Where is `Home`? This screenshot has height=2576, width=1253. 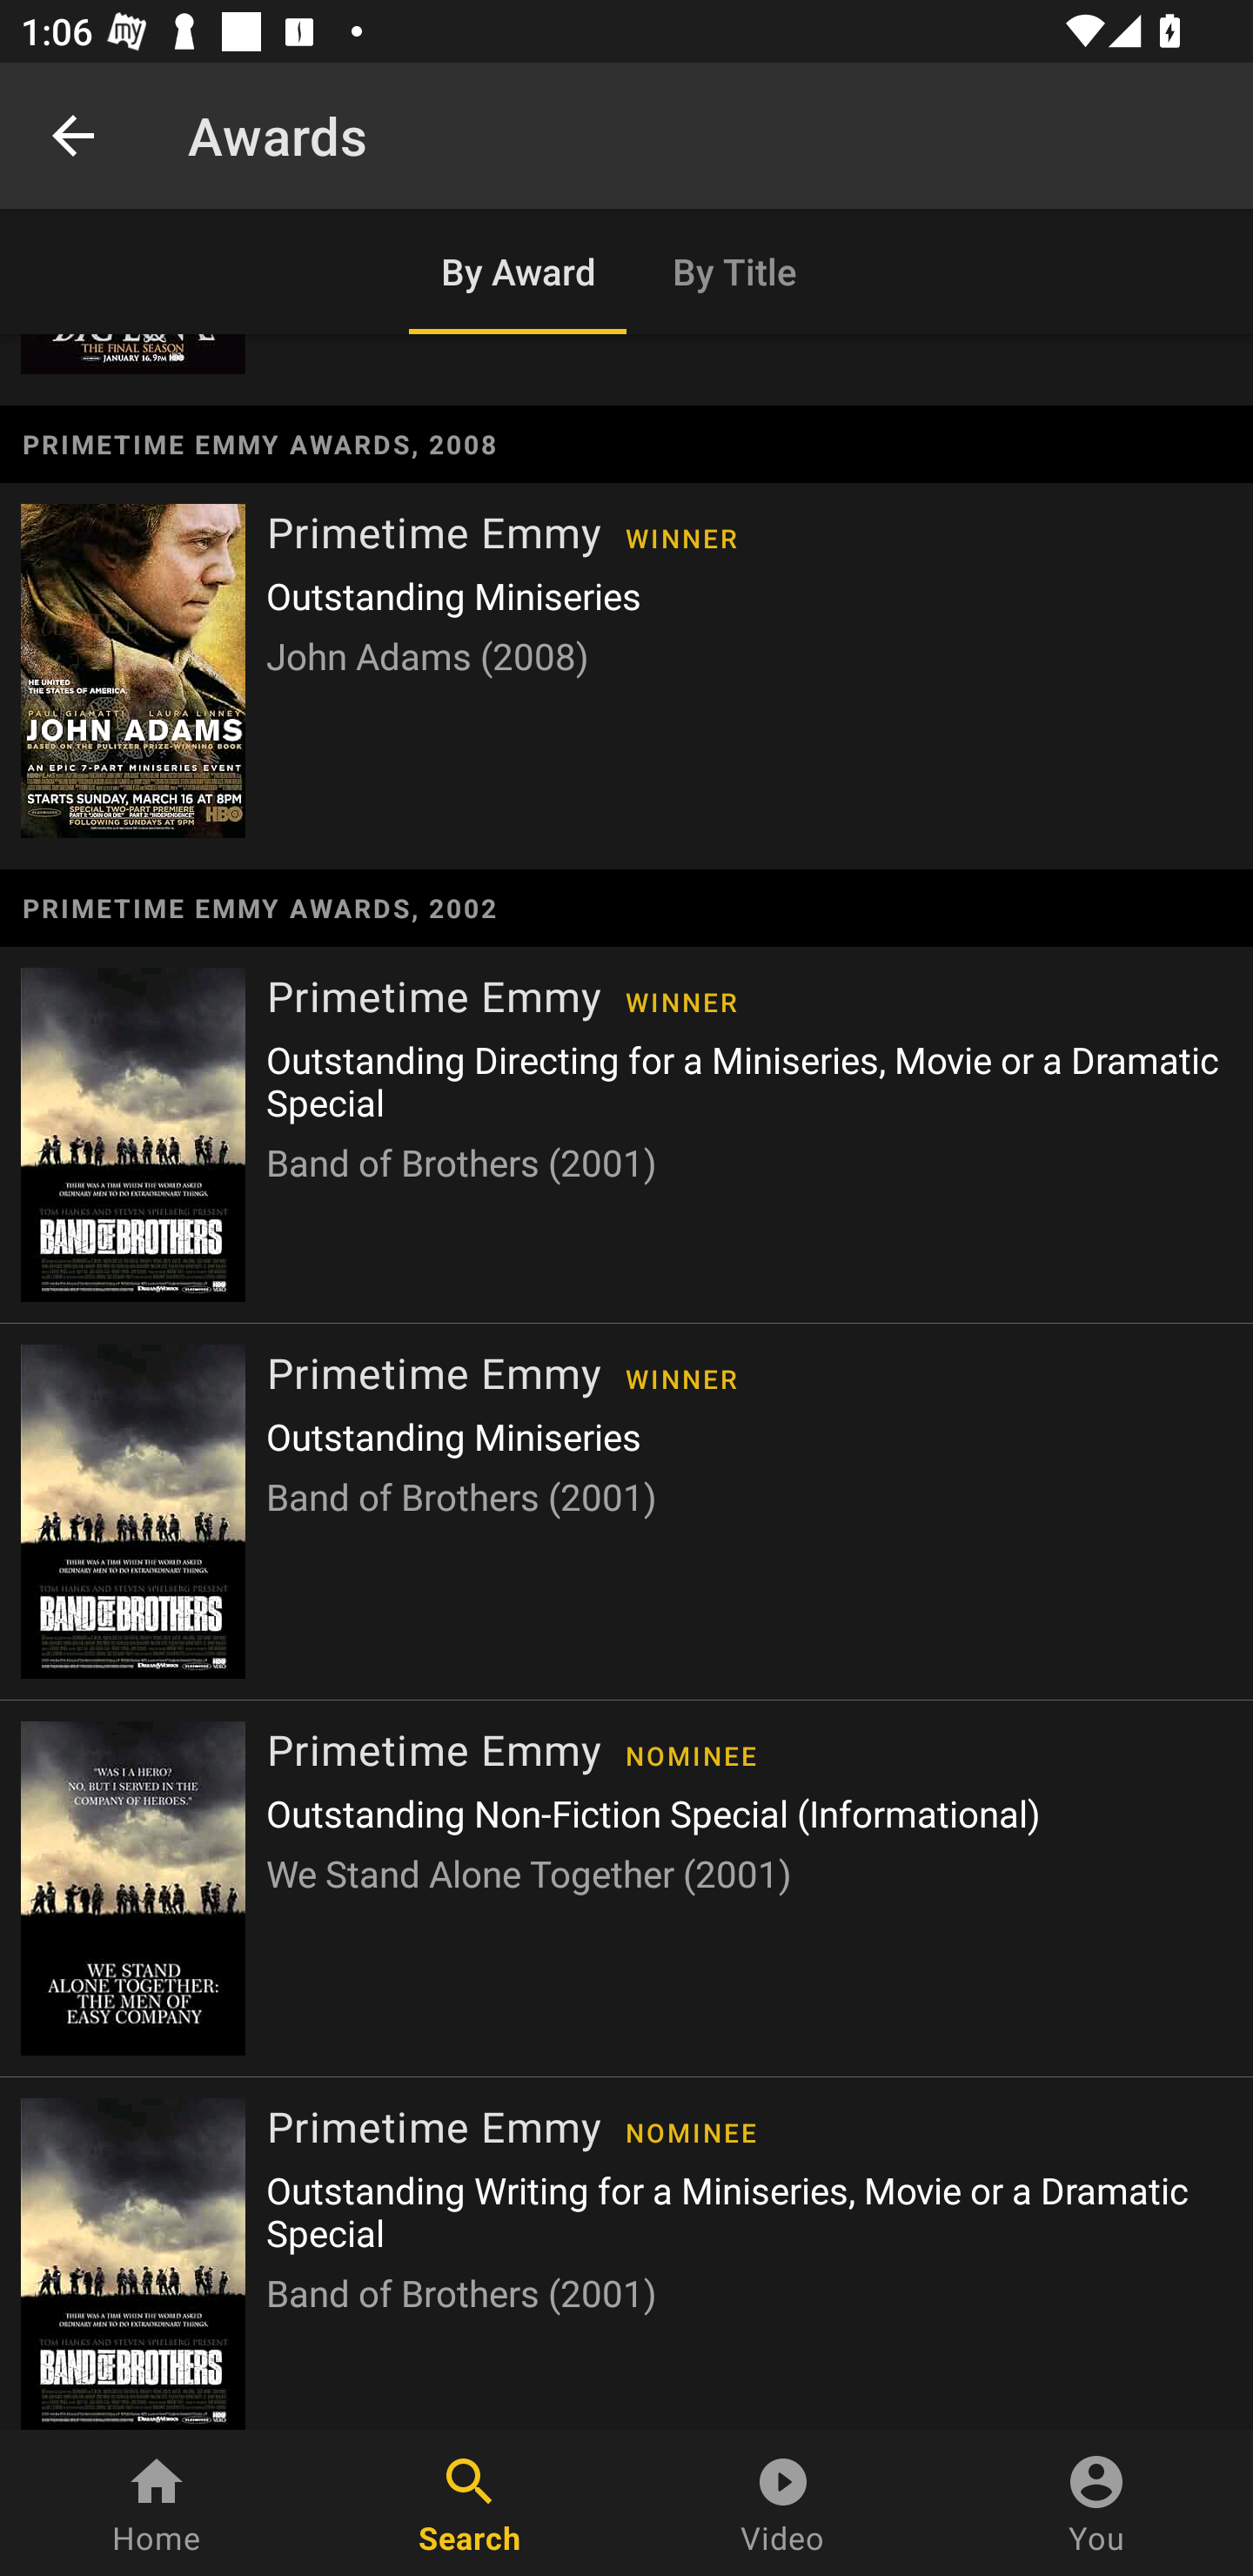
Home is located at coordinates (157, 2503).